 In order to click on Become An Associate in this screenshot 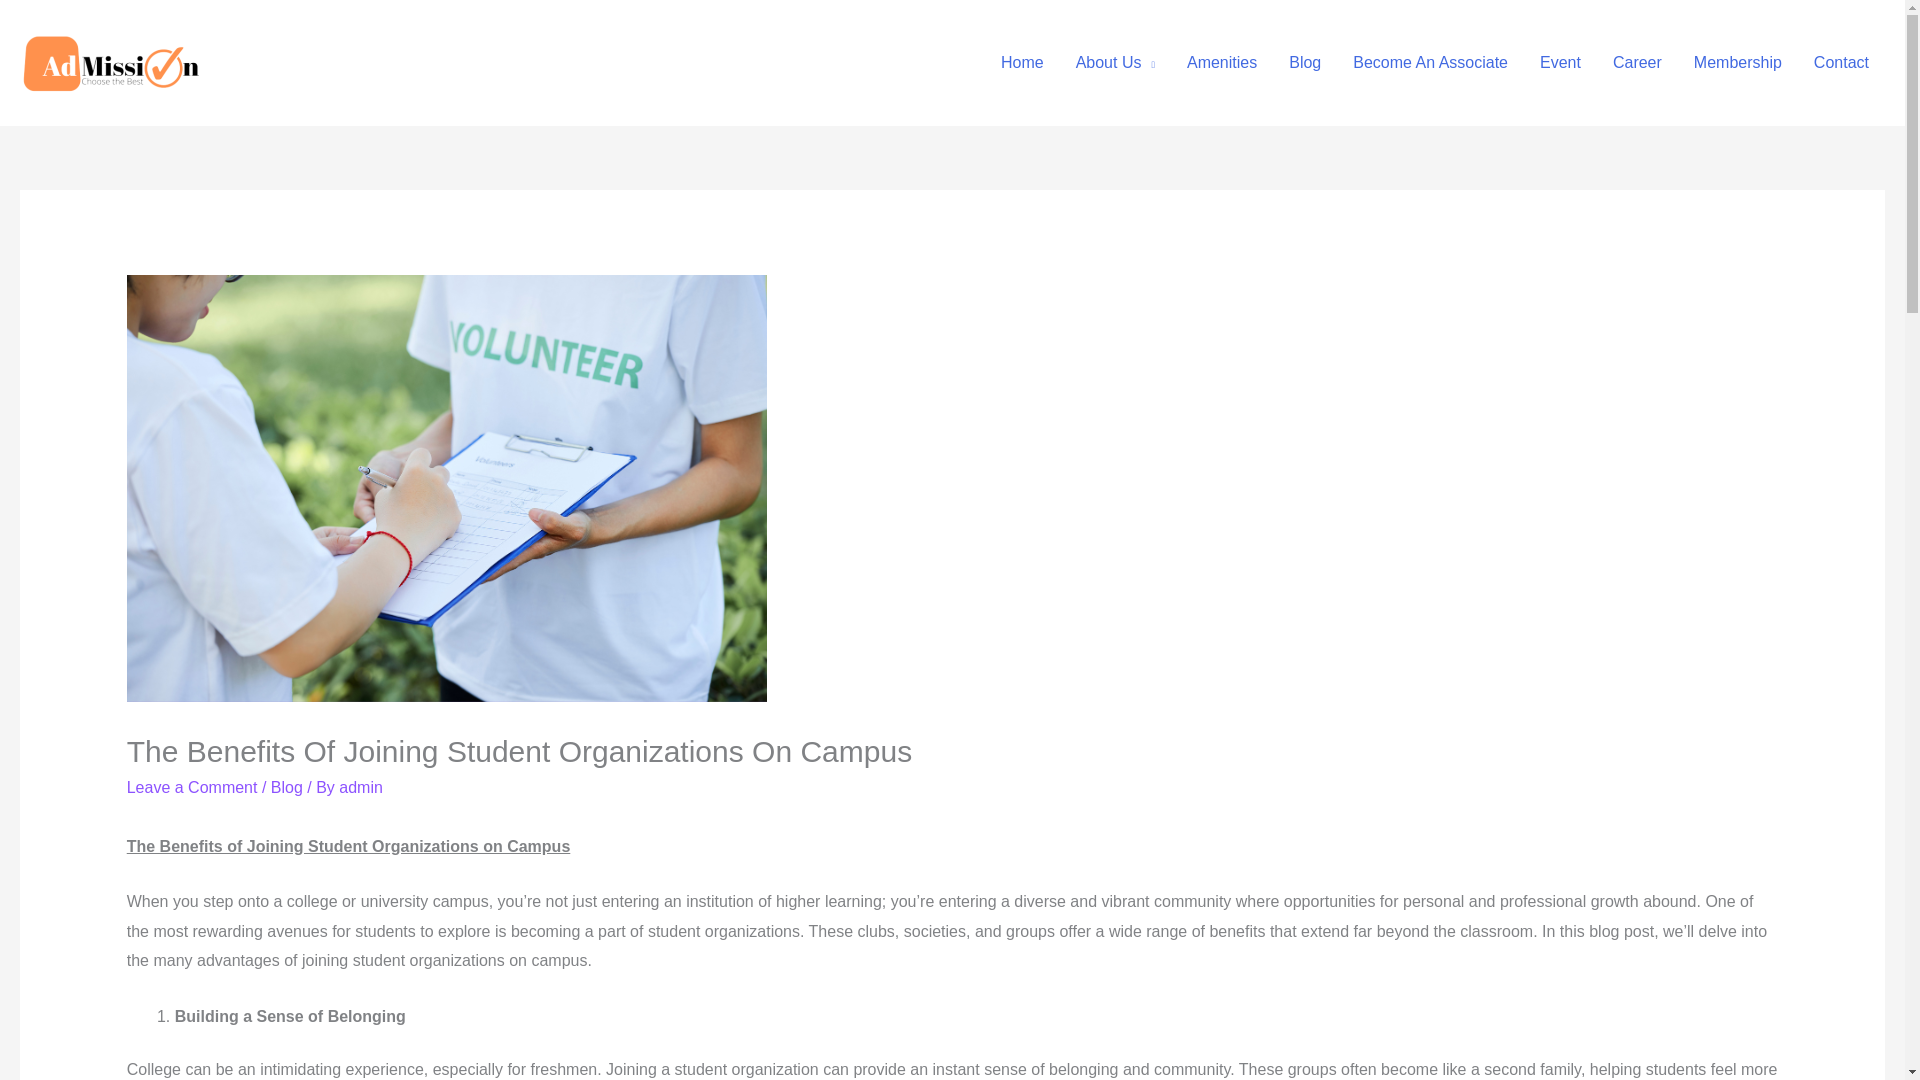, I will do `click(1430, 63)`.